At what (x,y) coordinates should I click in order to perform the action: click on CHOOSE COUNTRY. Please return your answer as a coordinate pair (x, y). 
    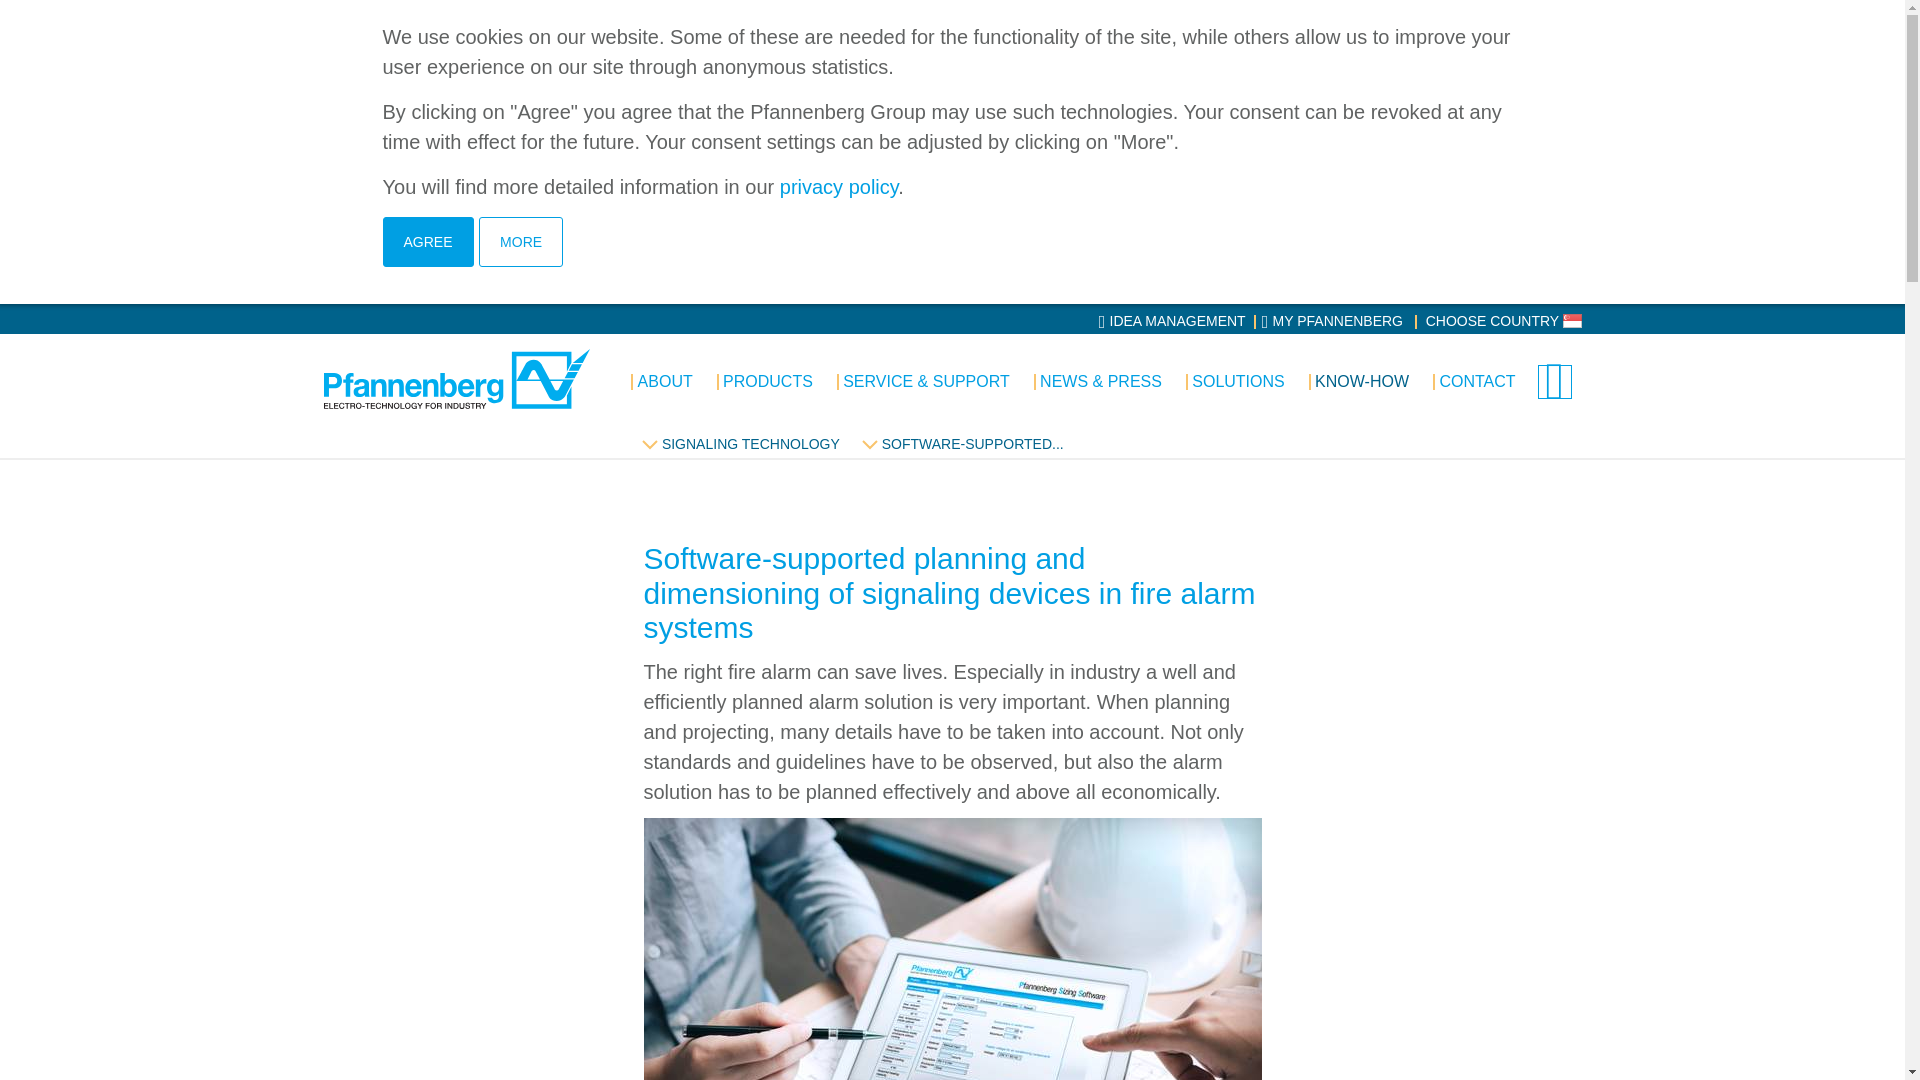
    Looking at the image, I should click on (1504, 321).